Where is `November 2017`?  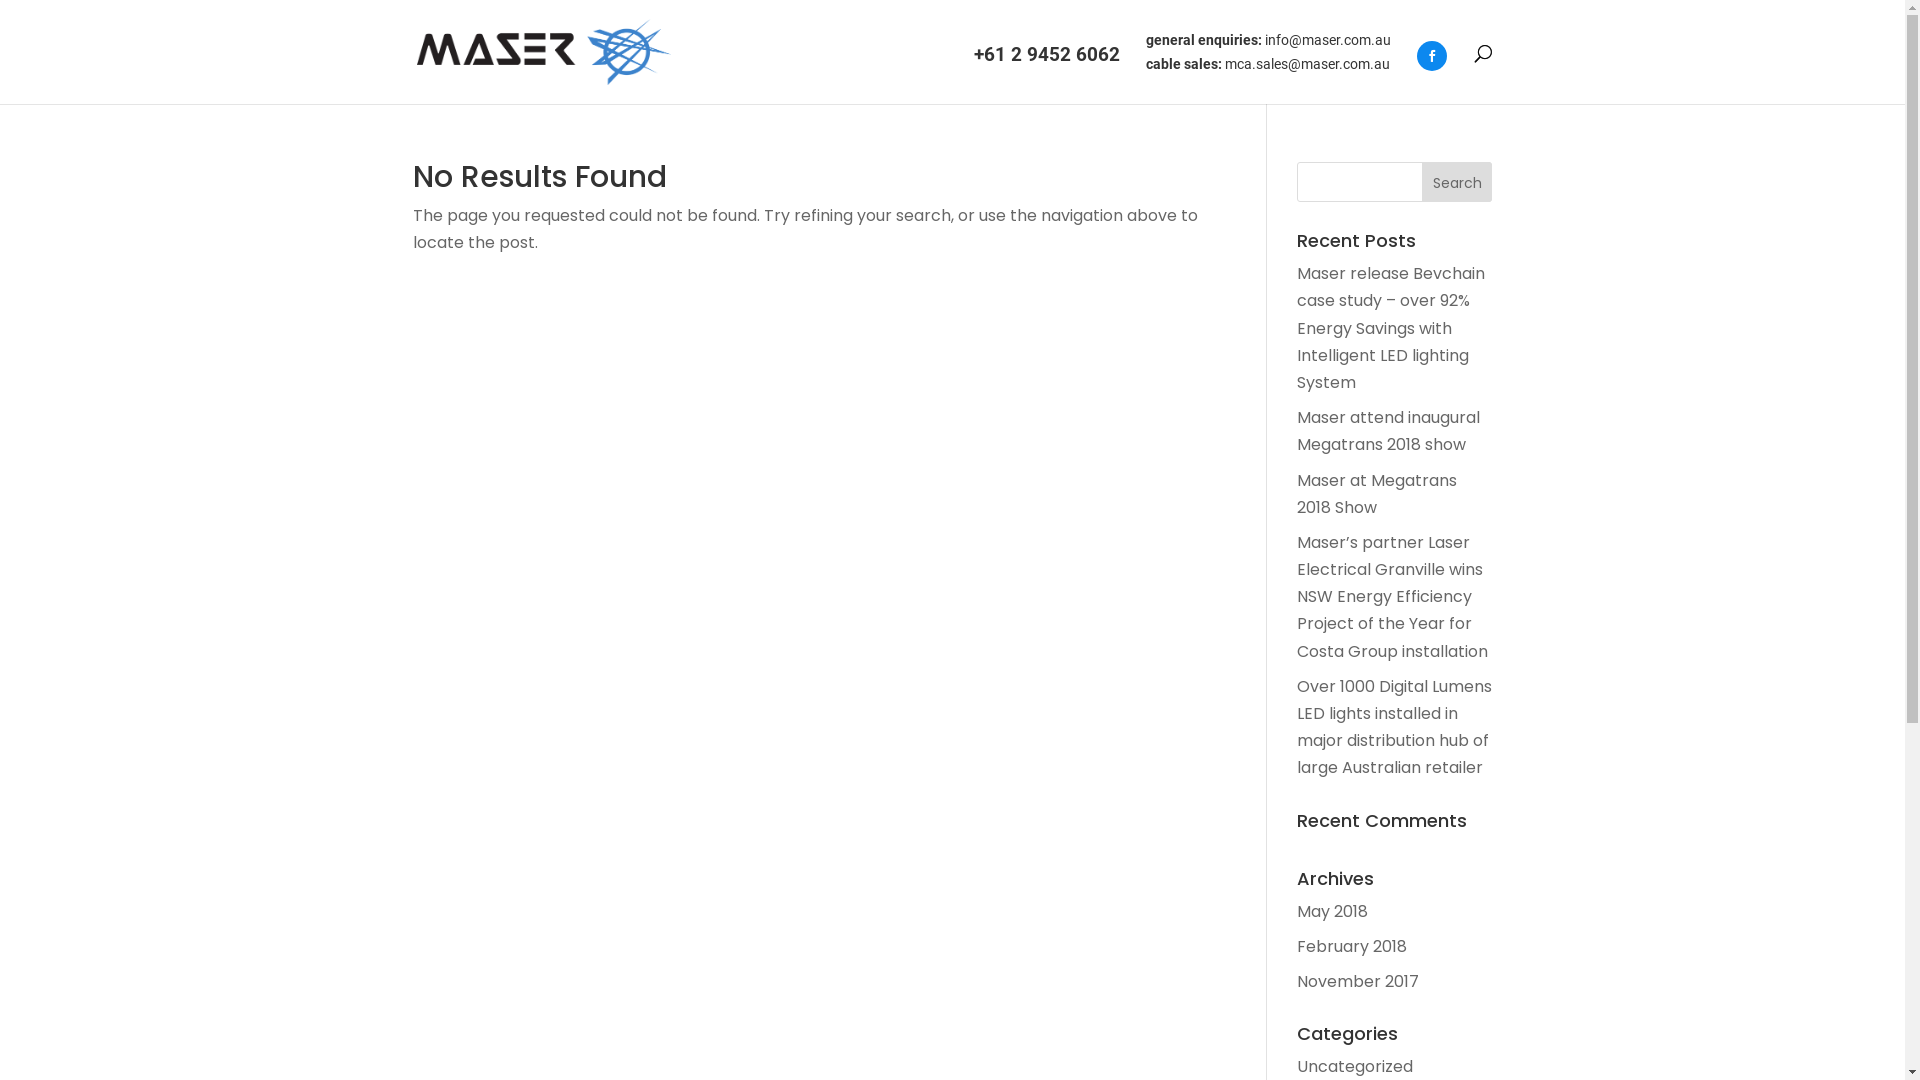 November 2017 is located at coordinates (1358, 982).